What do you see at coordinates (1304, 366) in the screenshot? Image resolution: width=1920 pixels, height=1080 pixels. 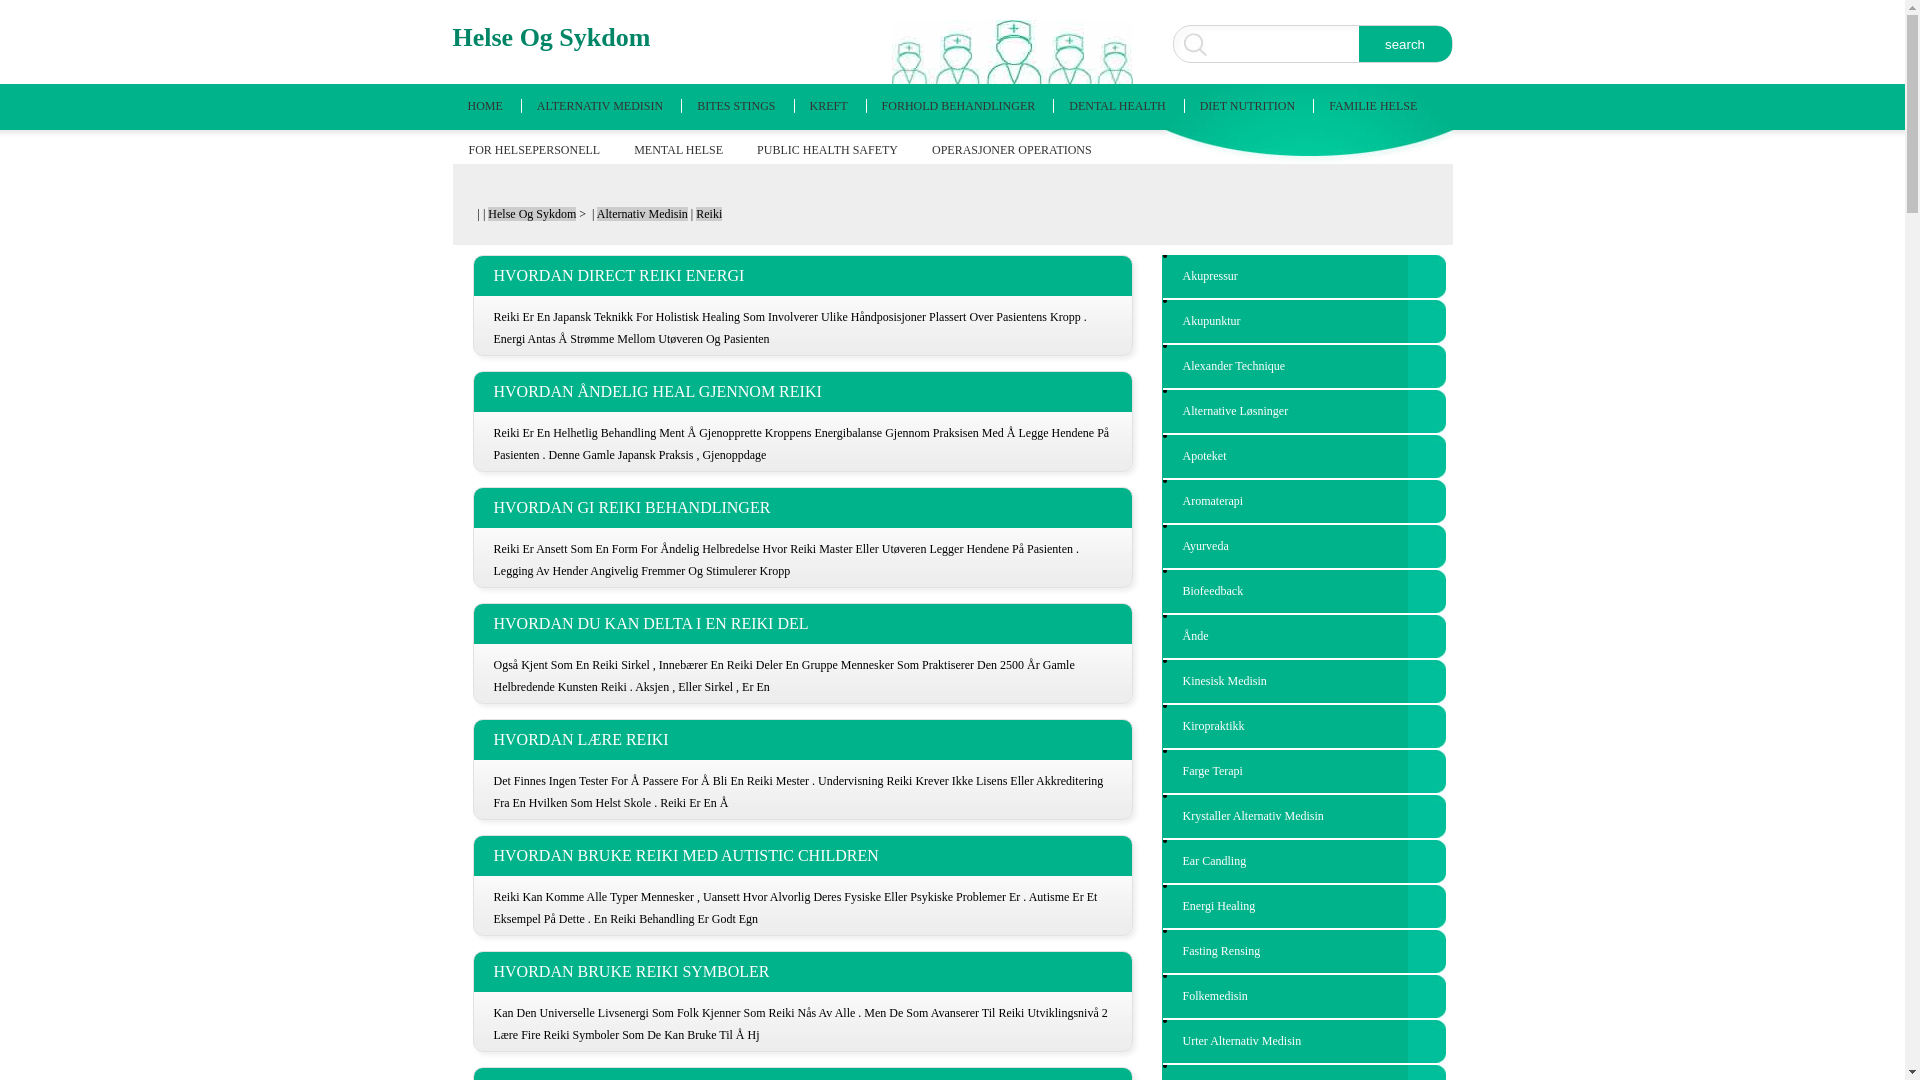 I see `Alexander Technique` at bounding box center [1304, 366].